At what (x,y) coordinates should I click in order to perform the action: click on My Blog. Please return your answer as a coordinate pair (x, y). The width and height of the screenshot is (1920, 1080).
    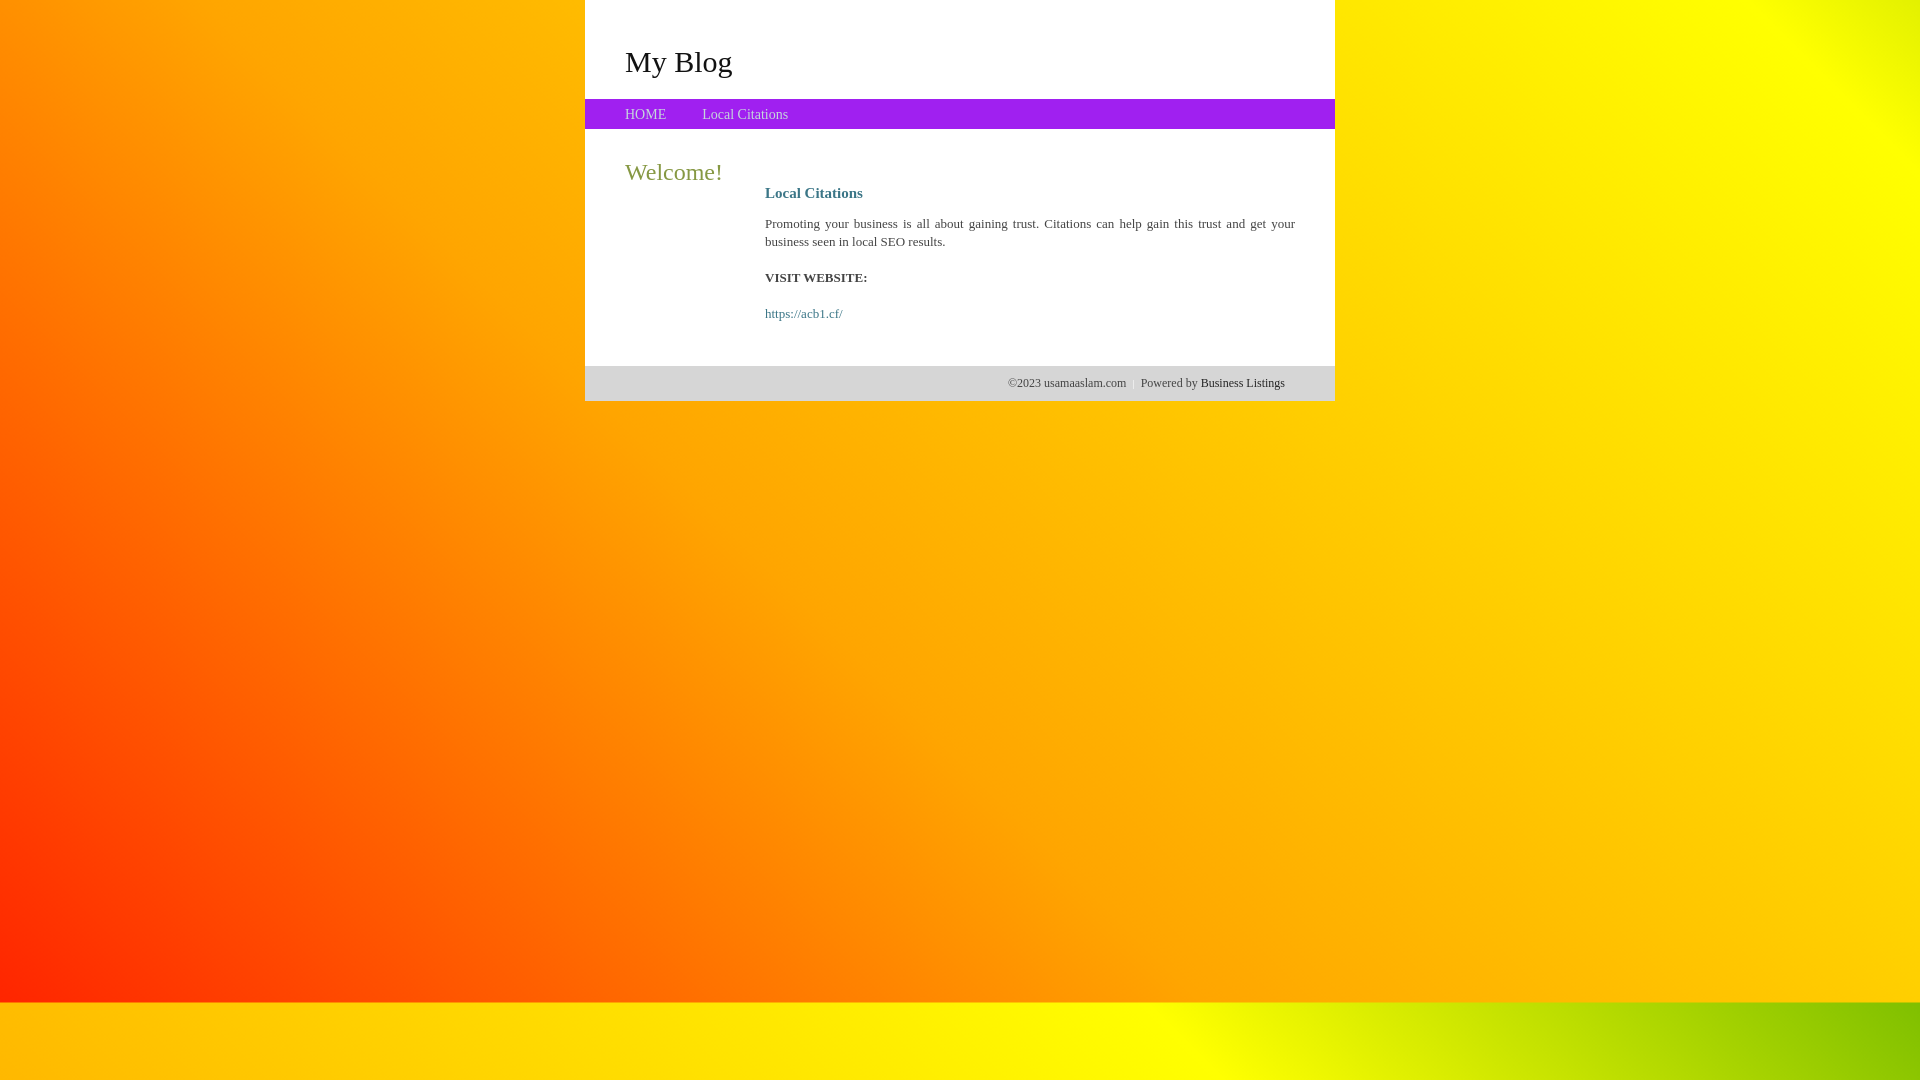
    Looking at the image, I should click on (679, 61).